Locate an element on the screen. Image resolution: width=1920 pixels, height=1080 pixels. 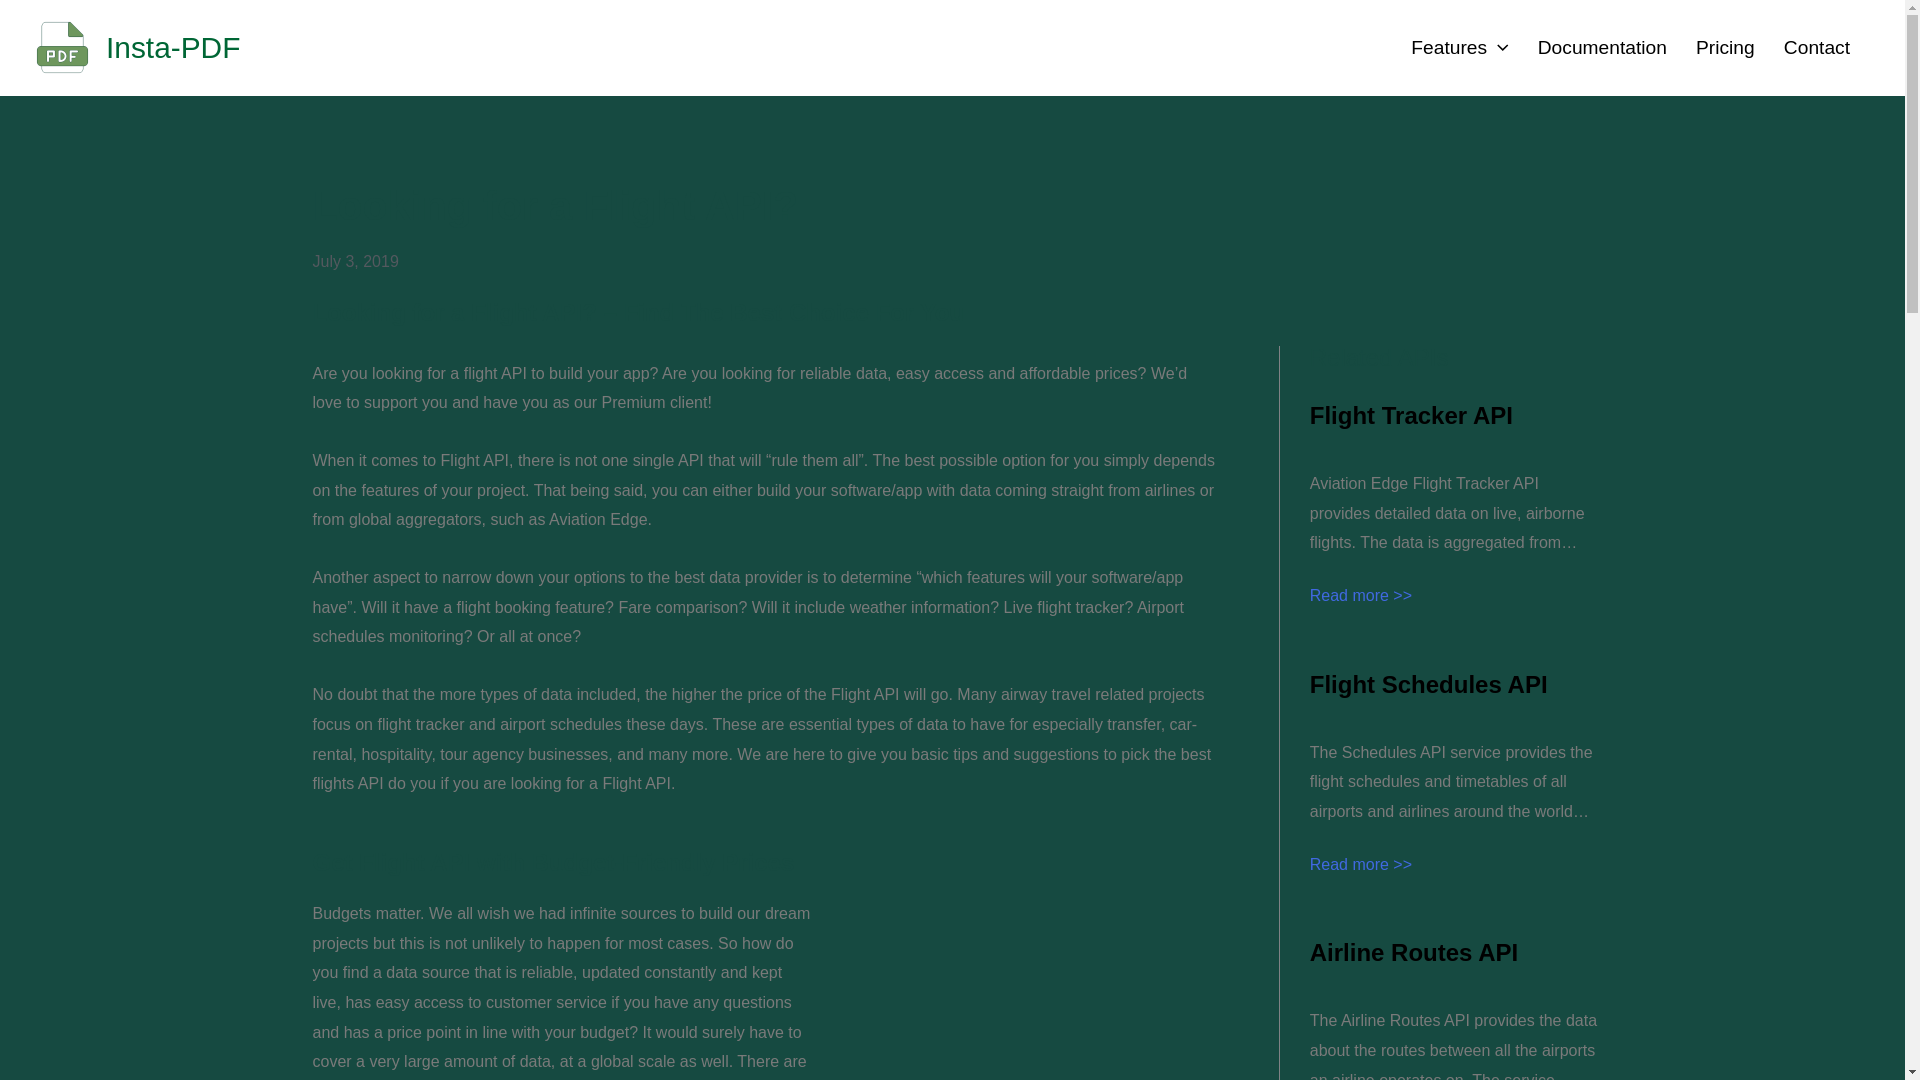
Pricing is located at coordinates (1720, 48).